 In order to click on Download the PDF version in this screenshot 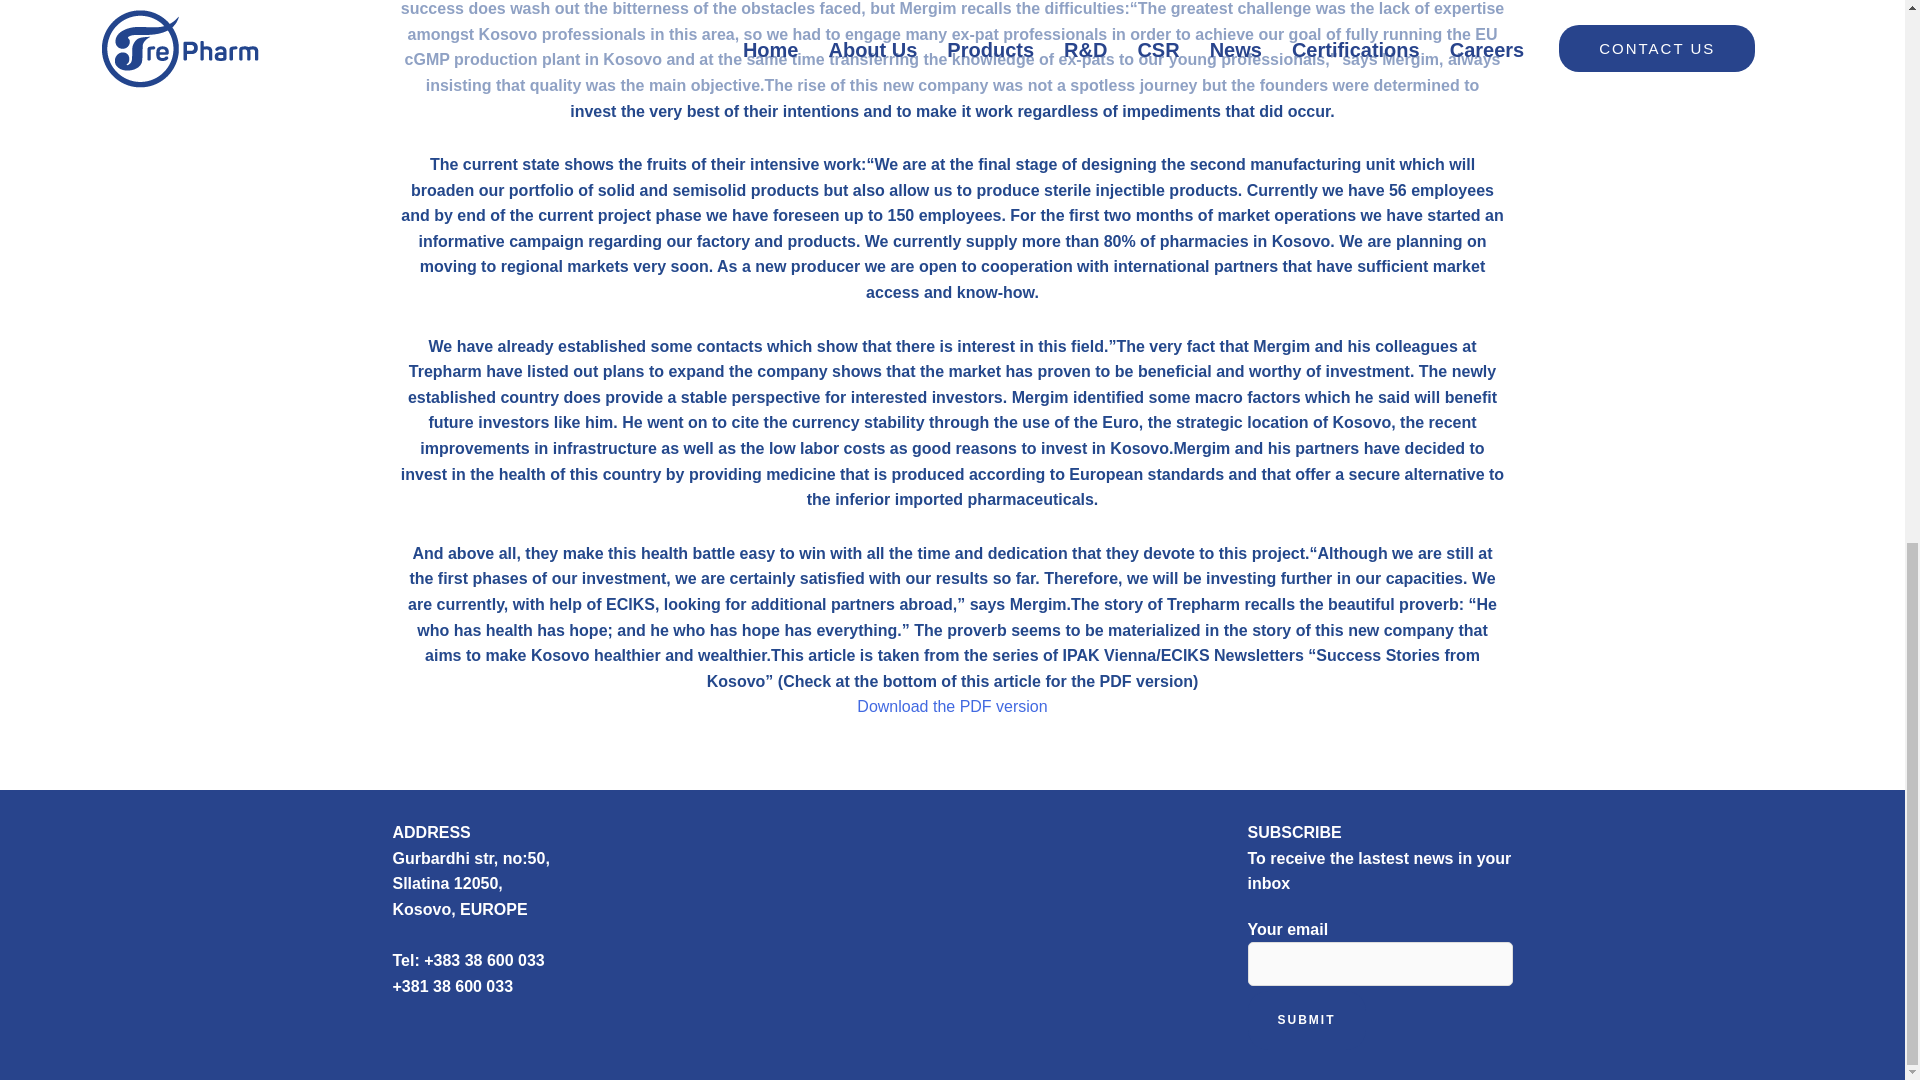, I will do `click(951, 706)`.